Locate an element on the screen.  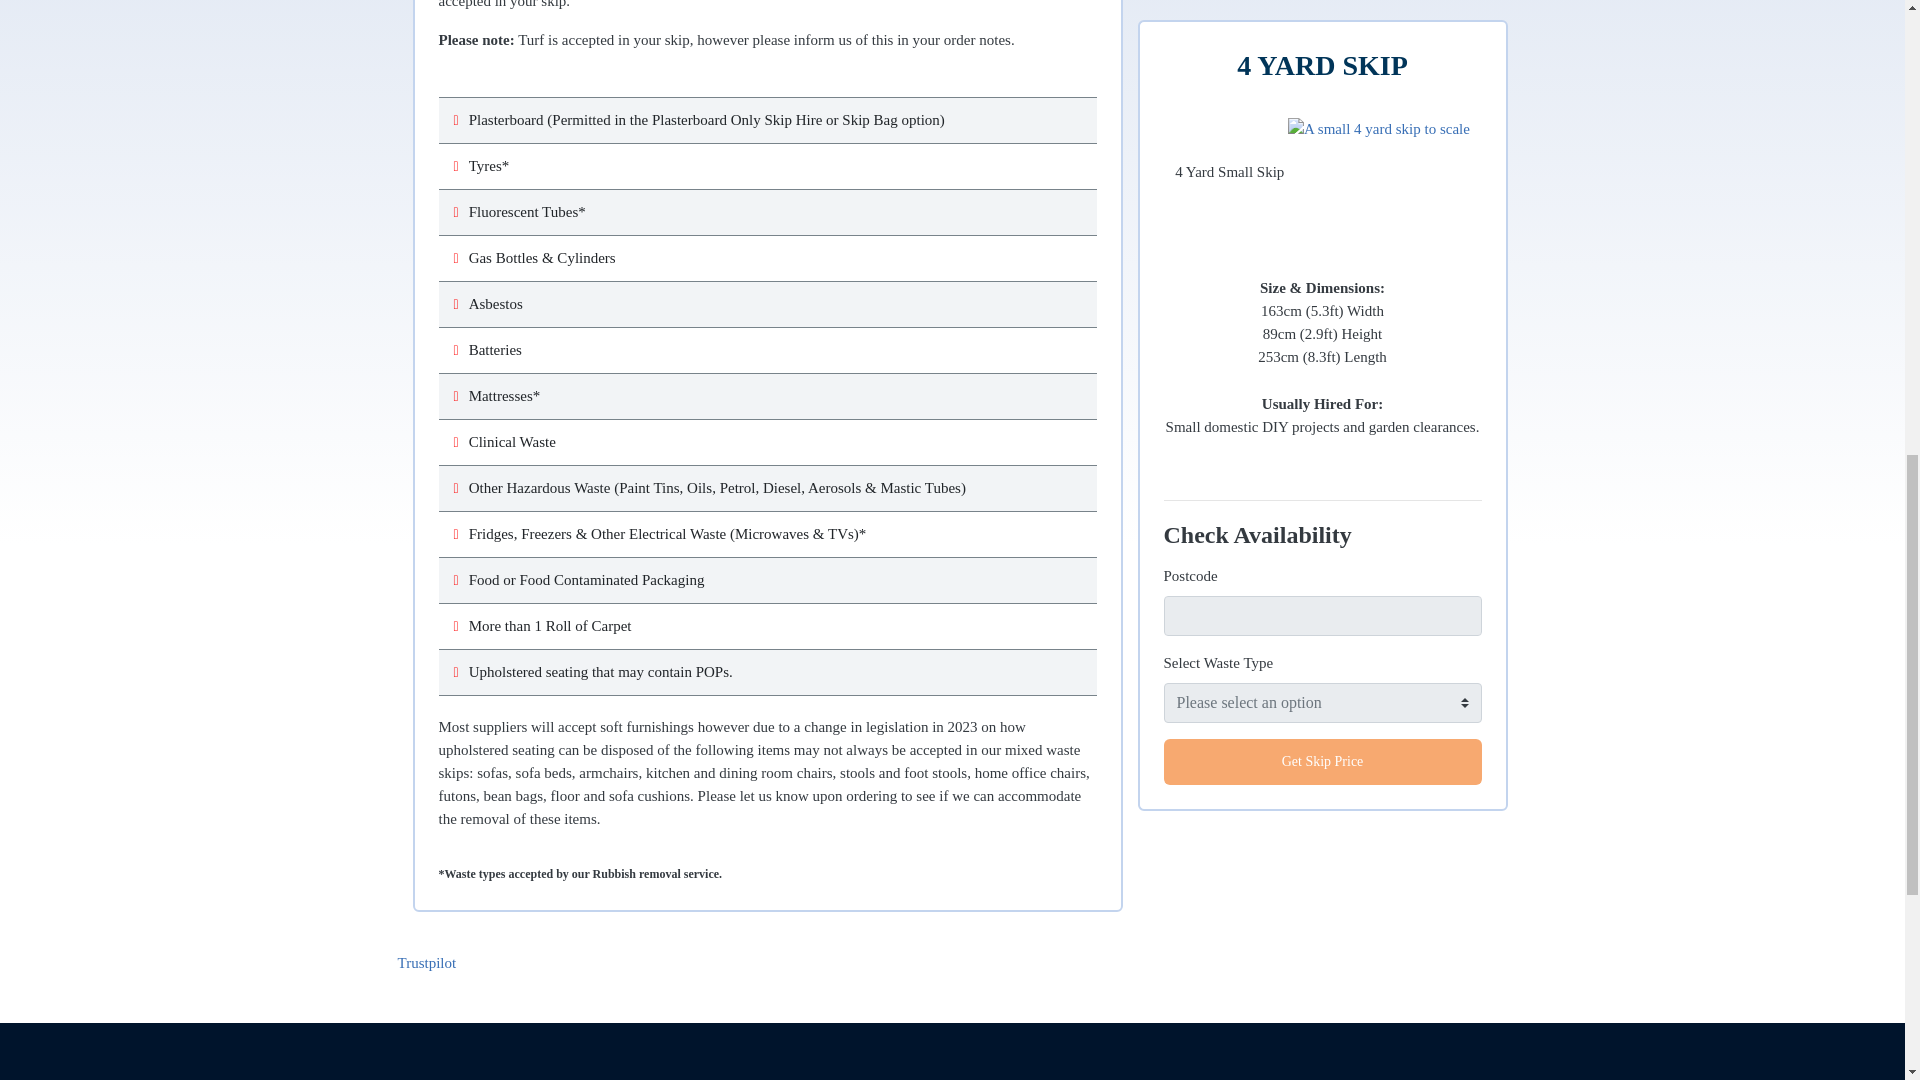
Get Skip Price is located at coordinates (1322, 15).